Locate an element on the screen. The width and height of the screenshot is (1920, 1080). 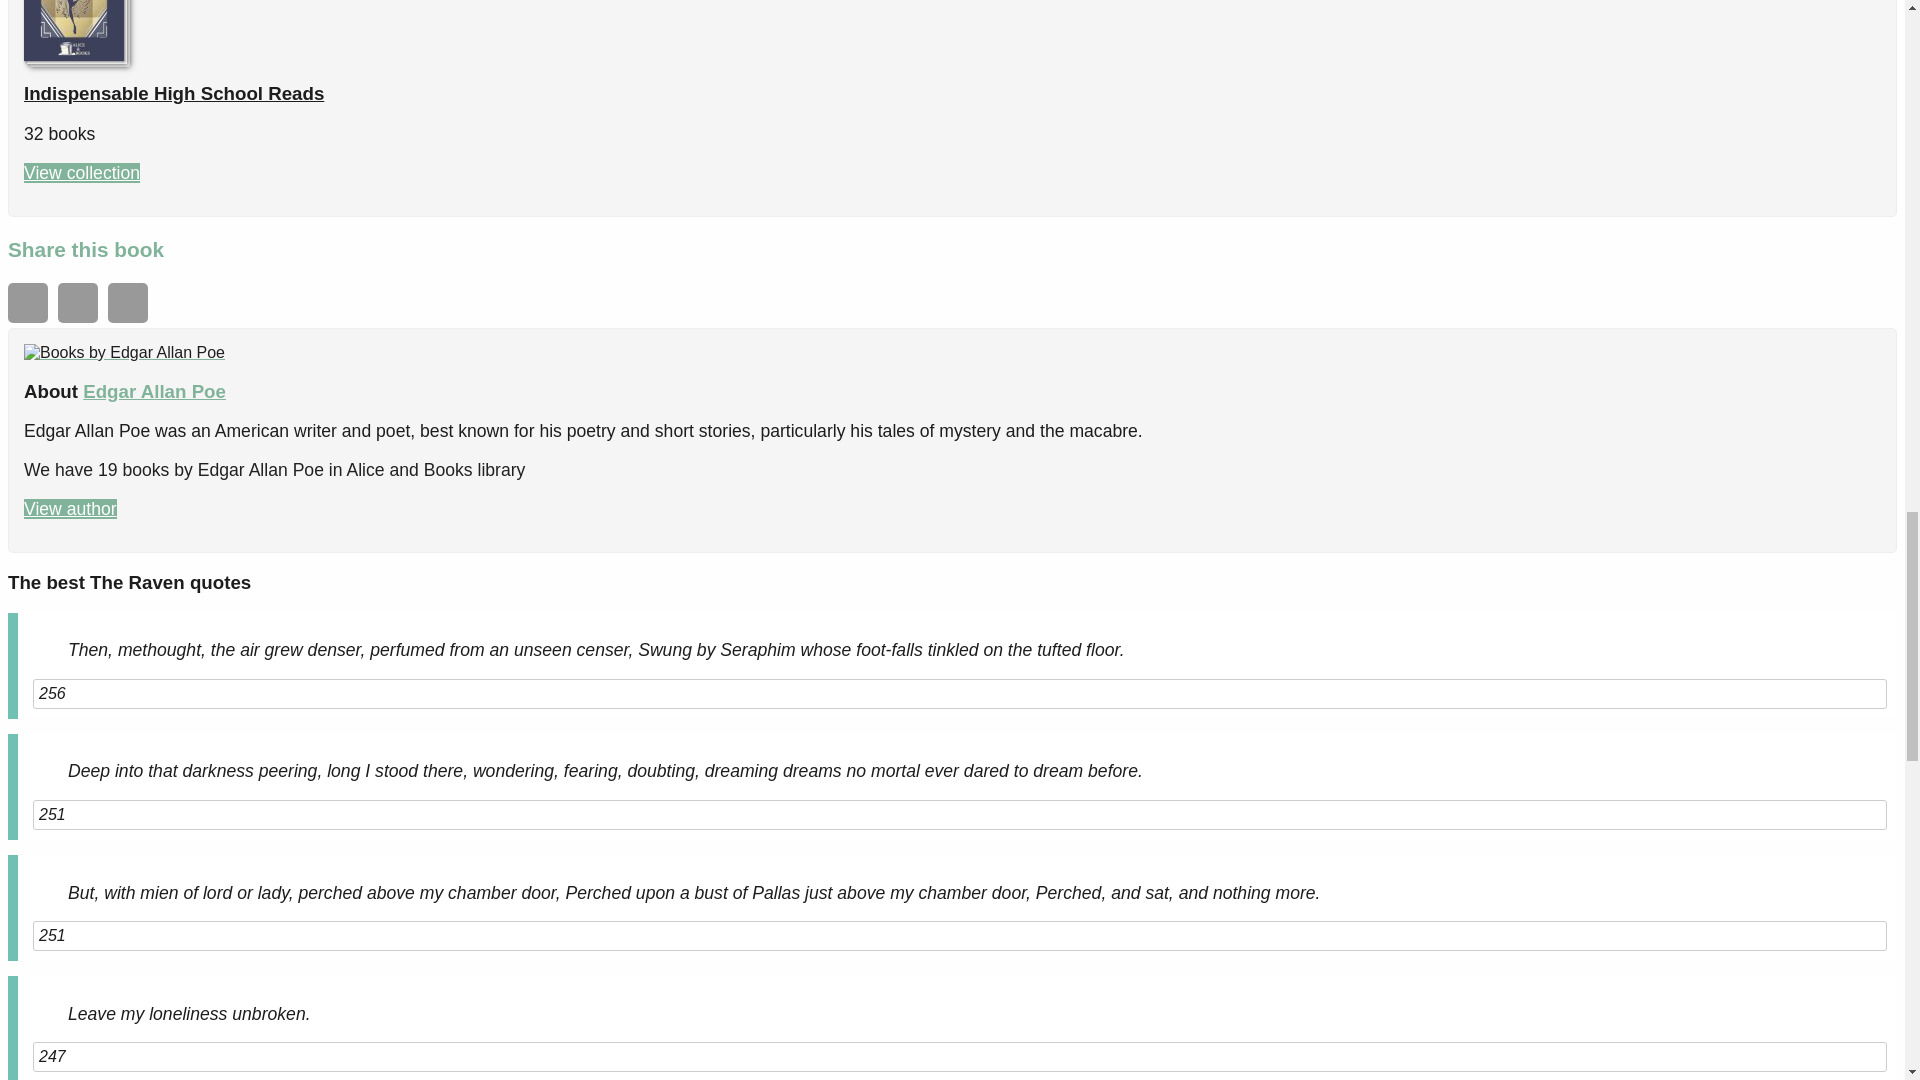
Edgar Allan Poe is located at coordinates (124, 352).